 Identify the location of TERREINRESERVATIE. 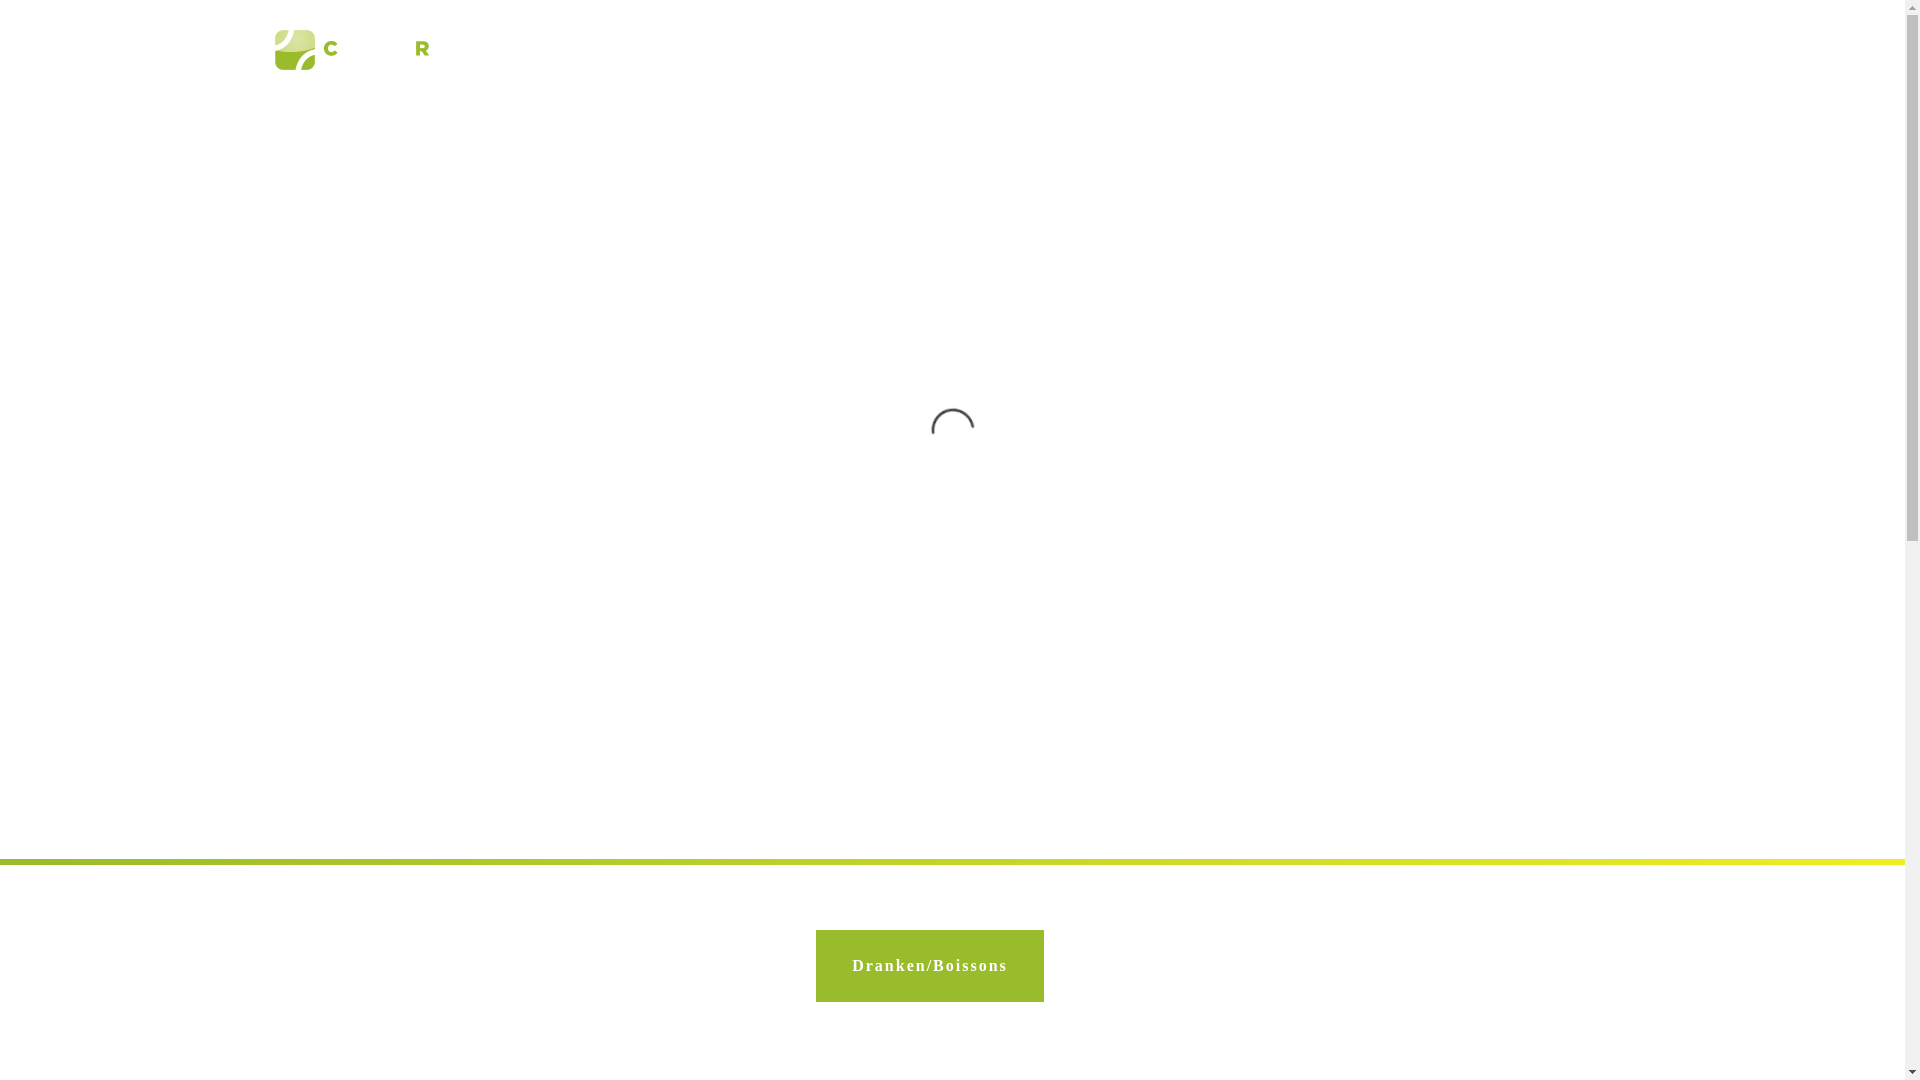
(914, 50).